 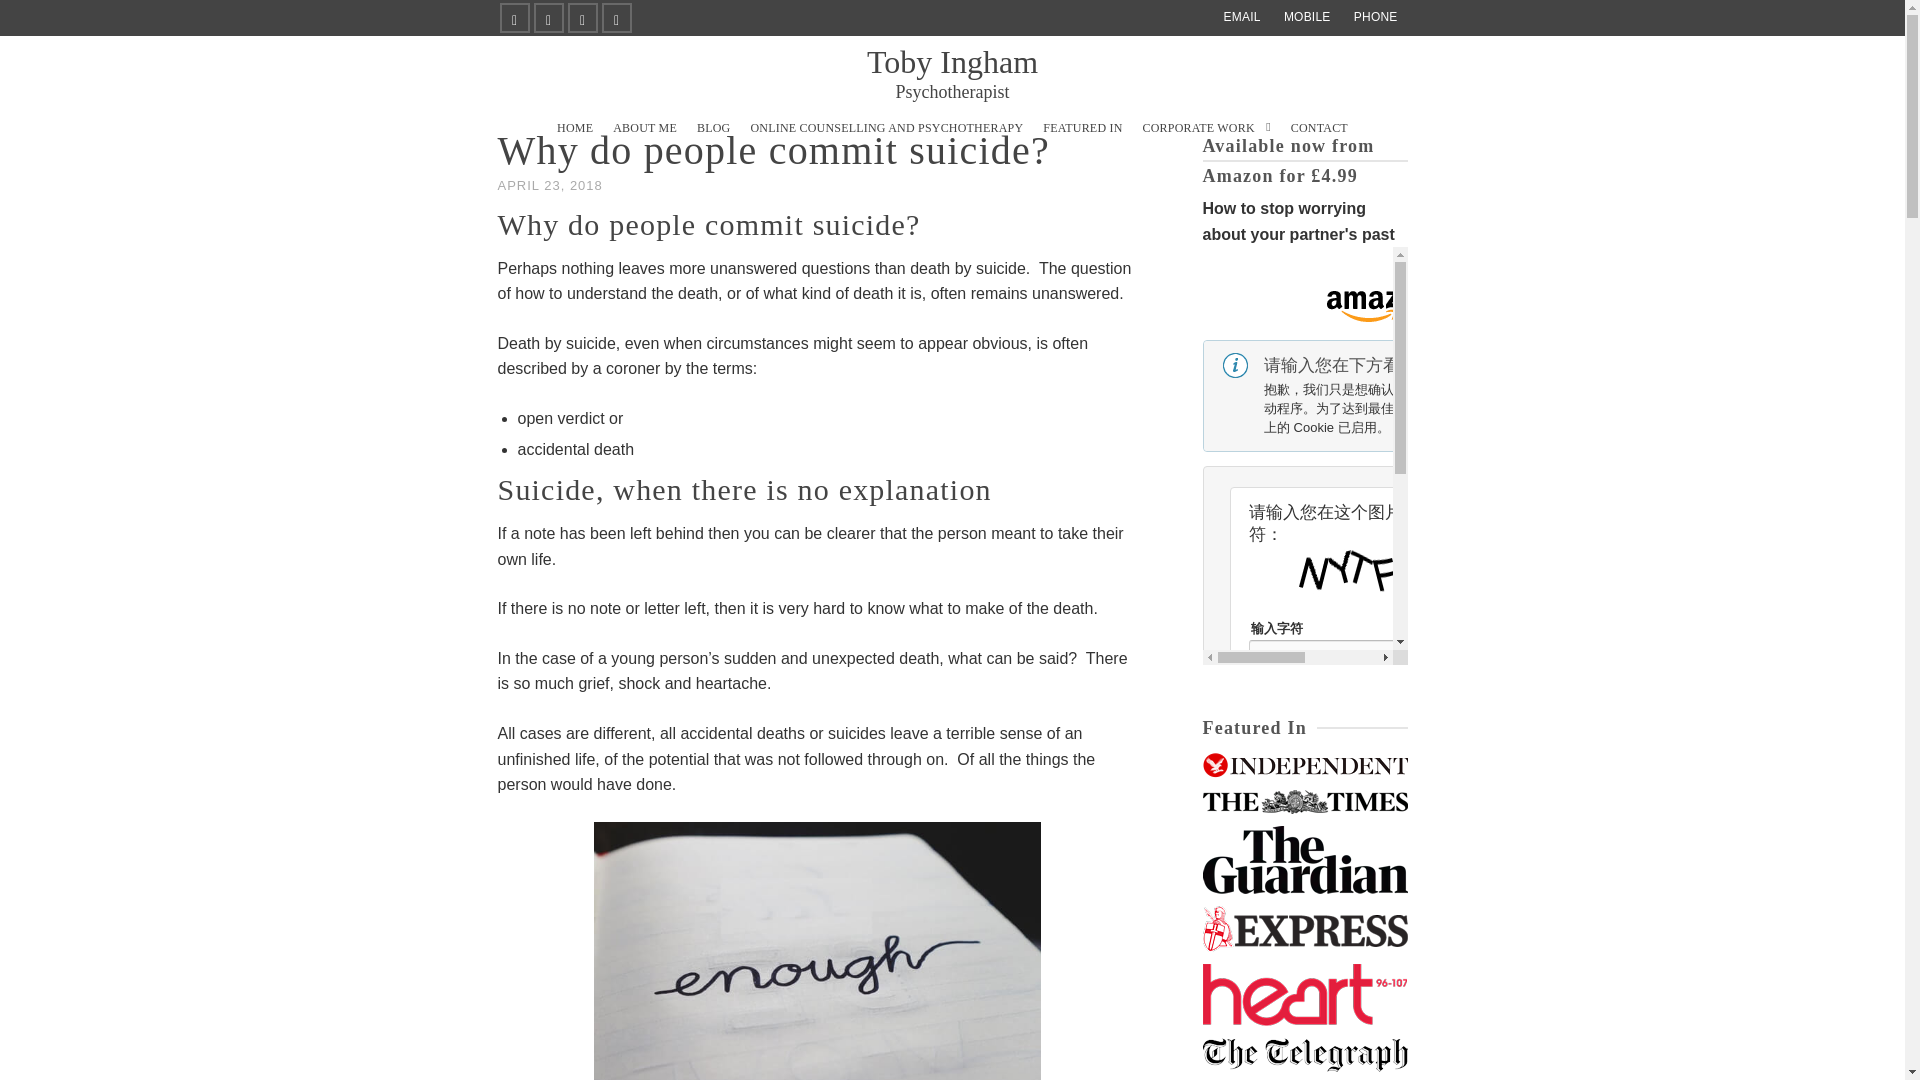 I want to click on PHONE, so click(x=952, y=72).